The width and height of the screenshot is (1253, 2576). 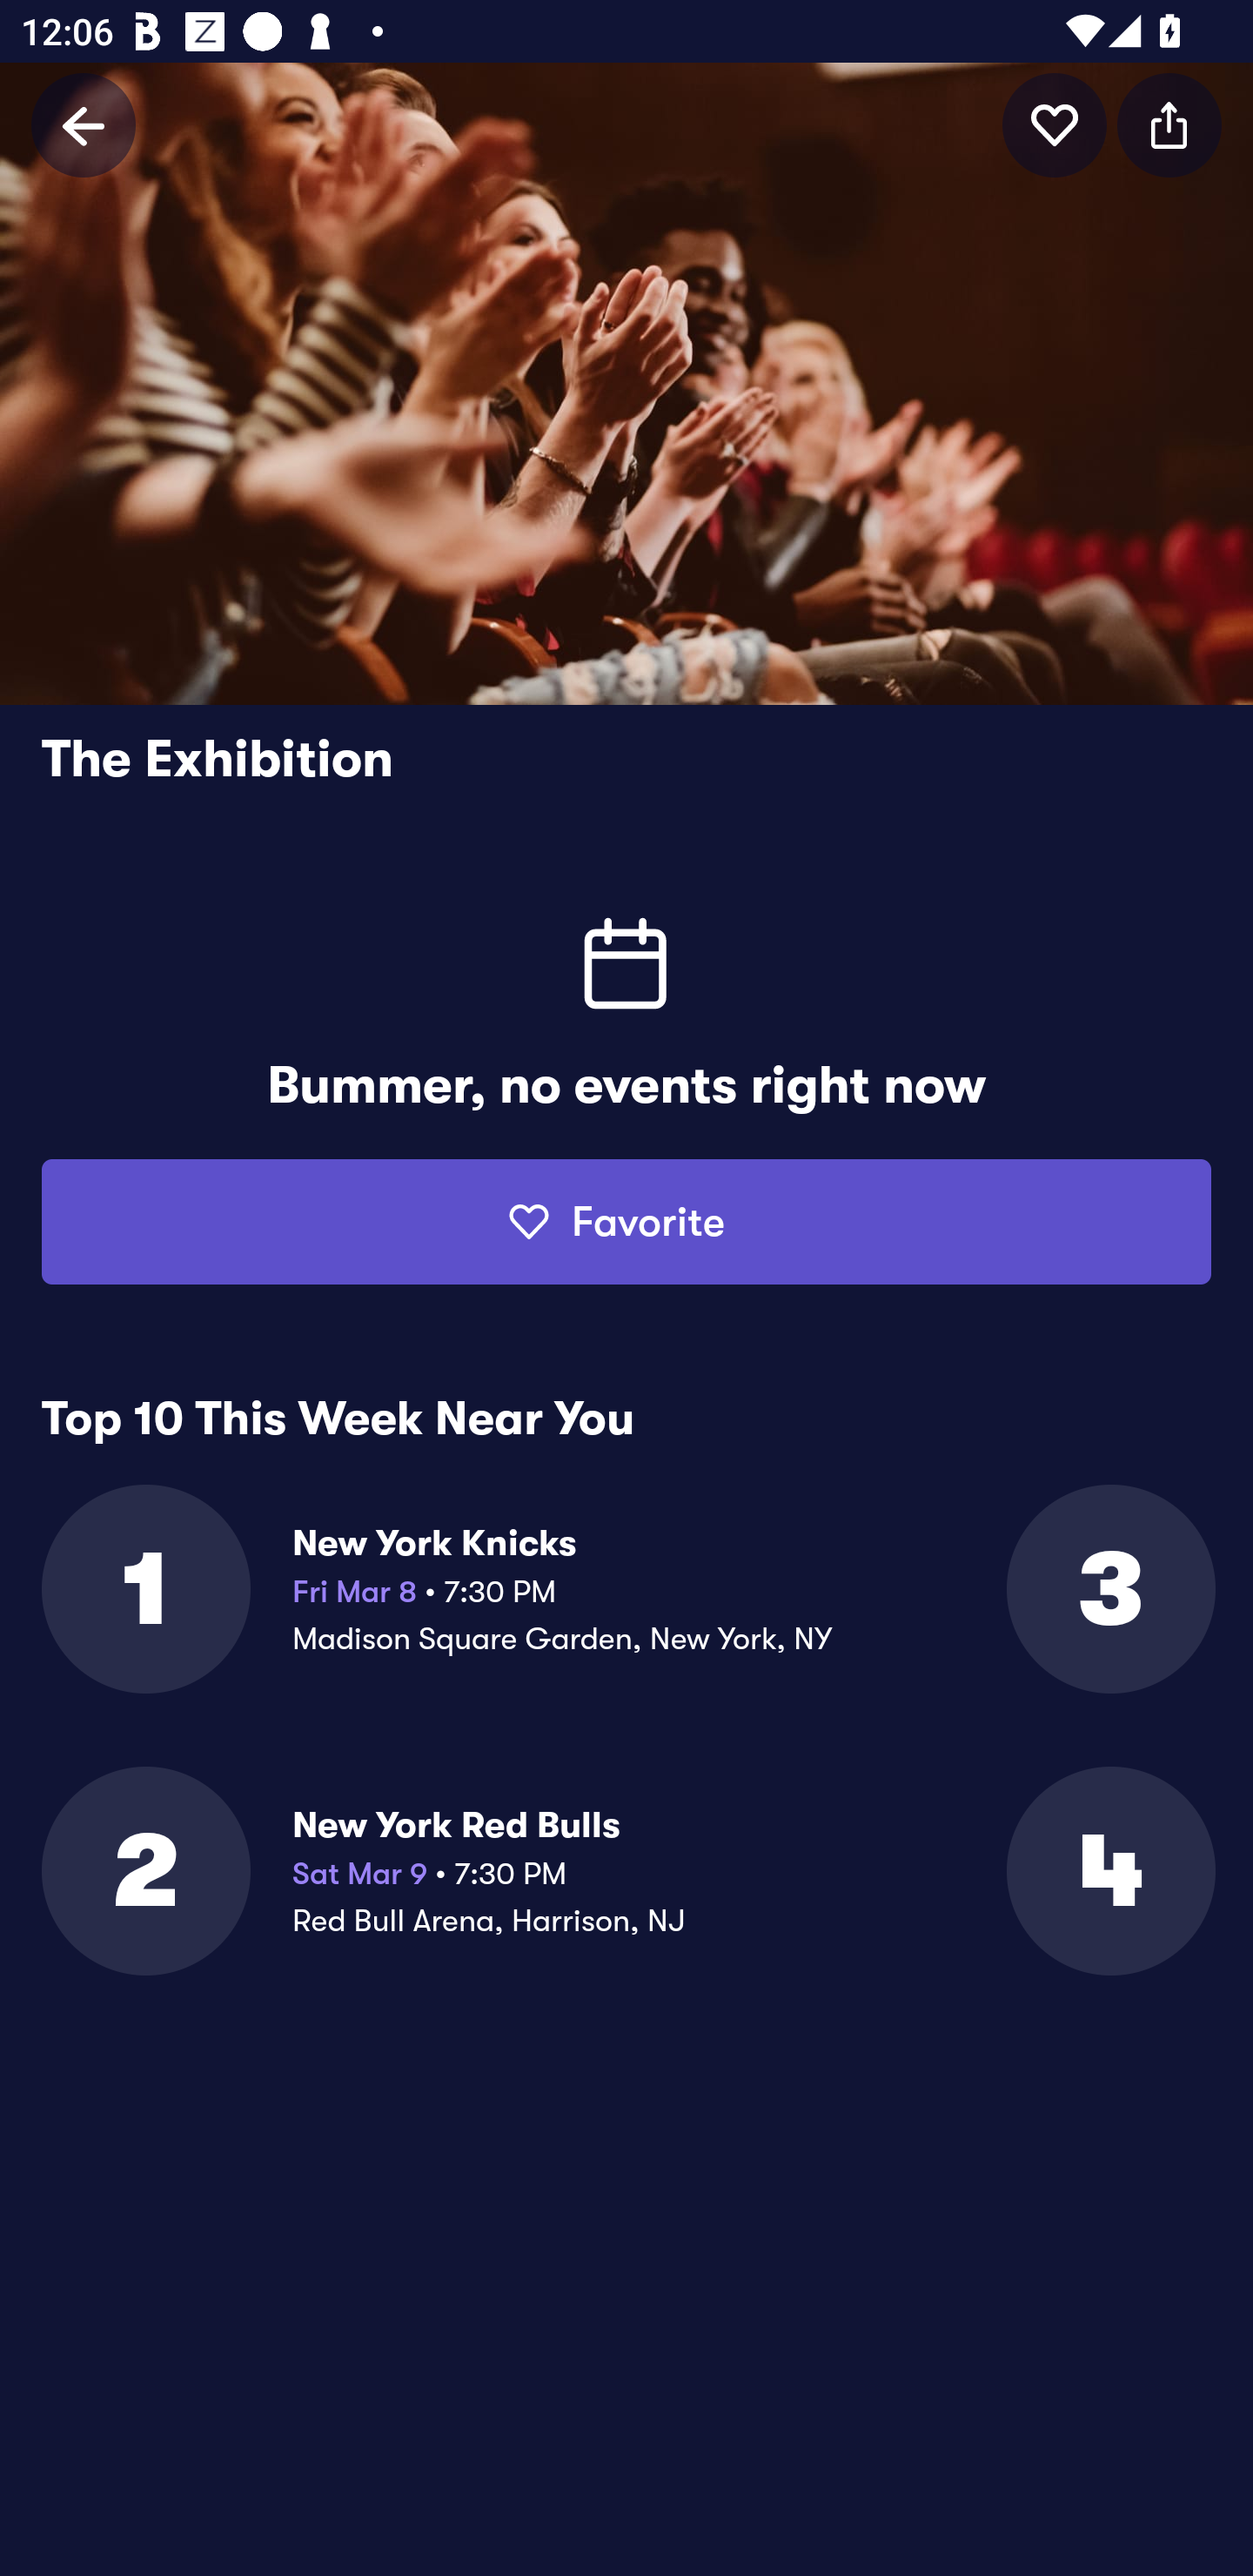 What do you see at coordinates (626, 1222) in the screenshot?
I see `Favorite` at bounding box center [626, 1222].